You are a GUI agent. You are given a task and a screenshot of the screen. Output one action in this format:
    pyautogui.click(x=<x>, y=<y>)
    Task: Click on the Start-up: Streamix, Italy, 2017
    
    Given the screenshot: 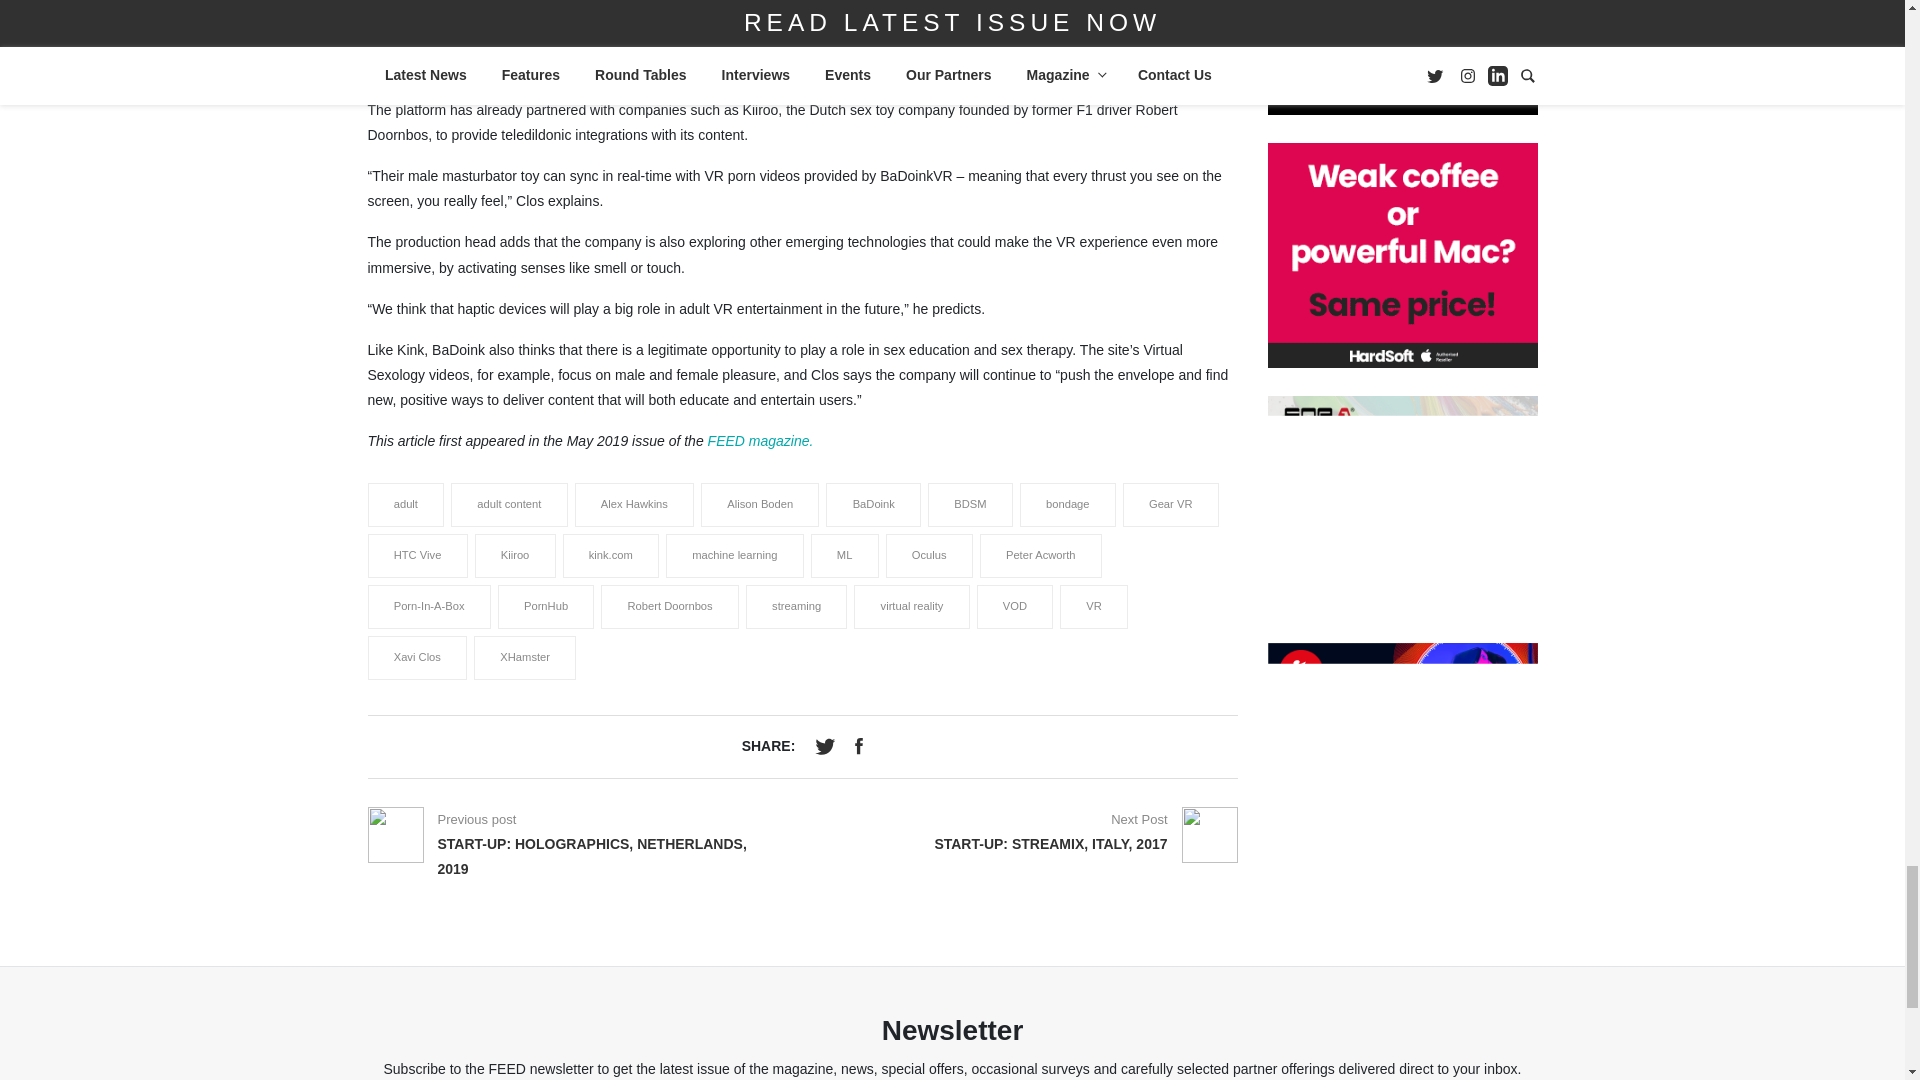 What is the action you would take?
    pyautogui.click(x=1139, y=820)
    